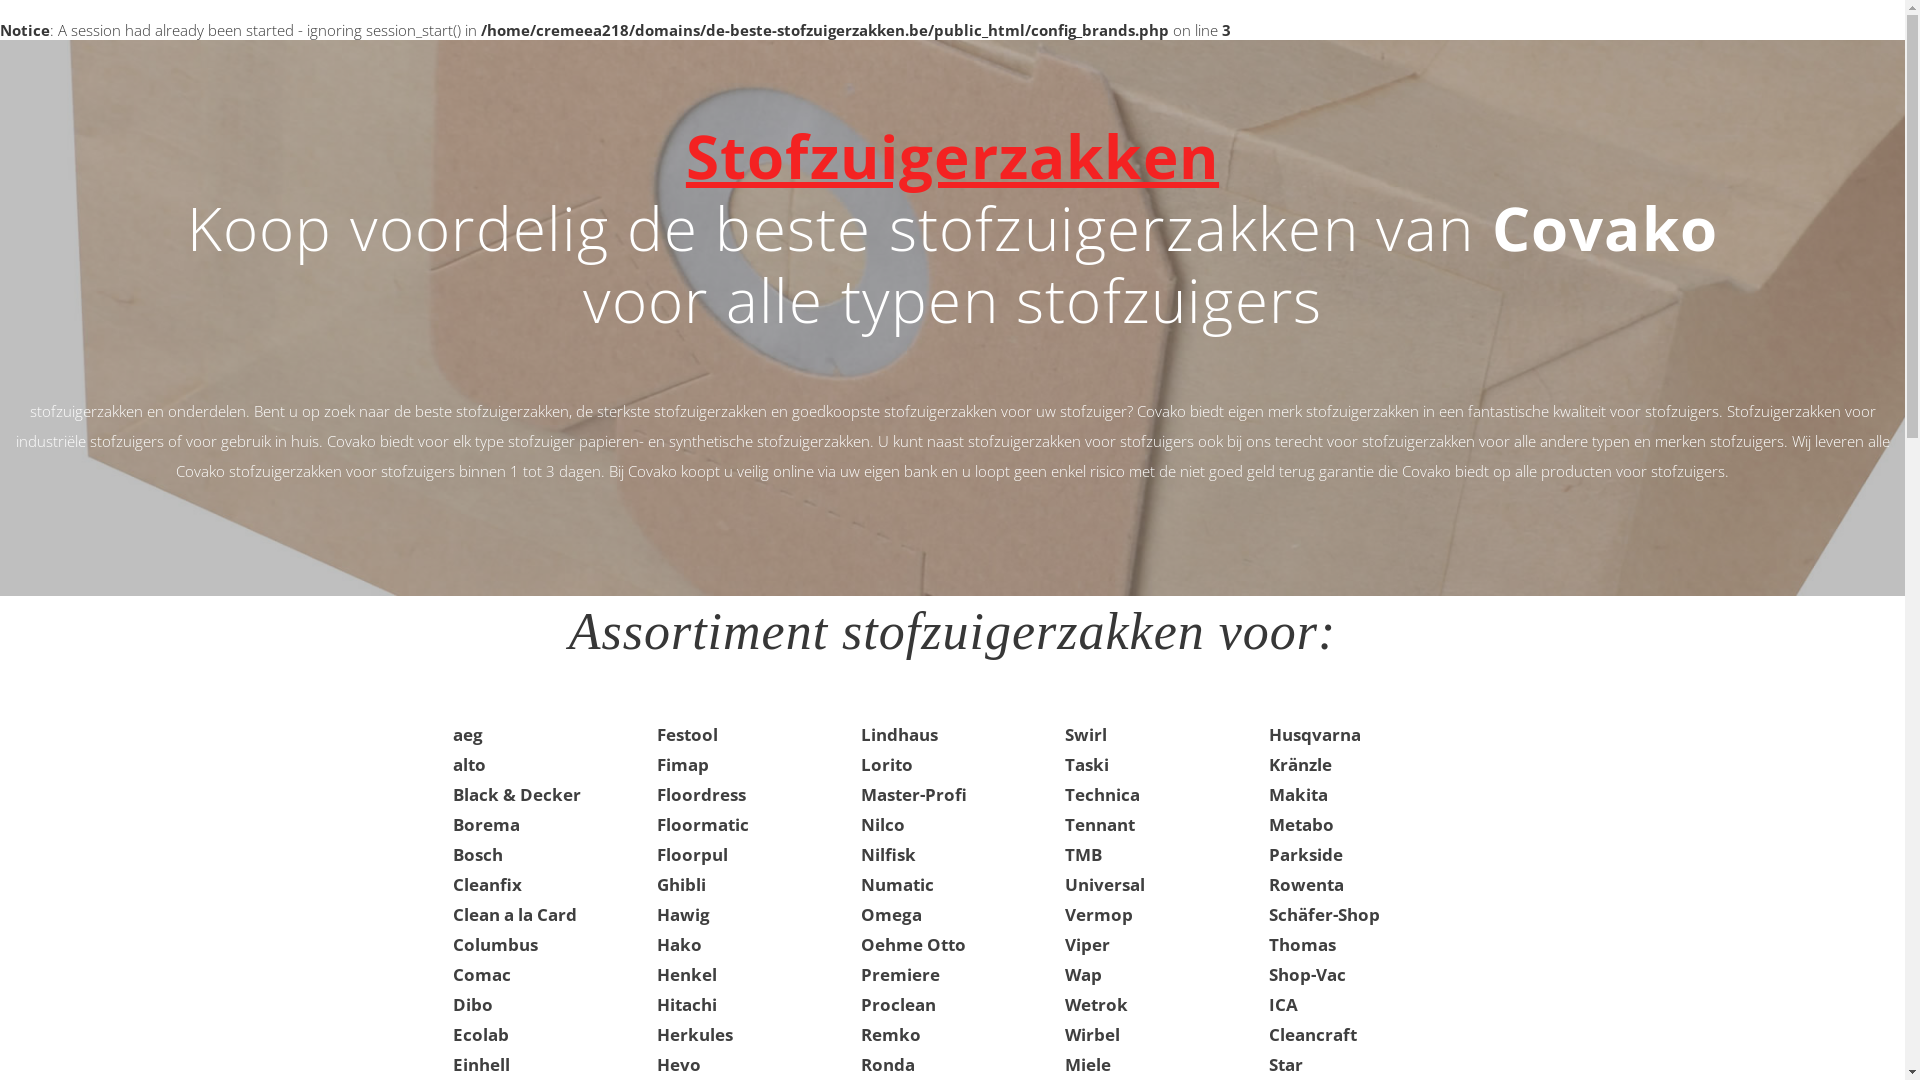 The height and width of the screenshot is (1080, 1920). What do you see at coordinates (1098, 914) in the screenshot?
I see `Vermop` at bounding box center [1098, 914].